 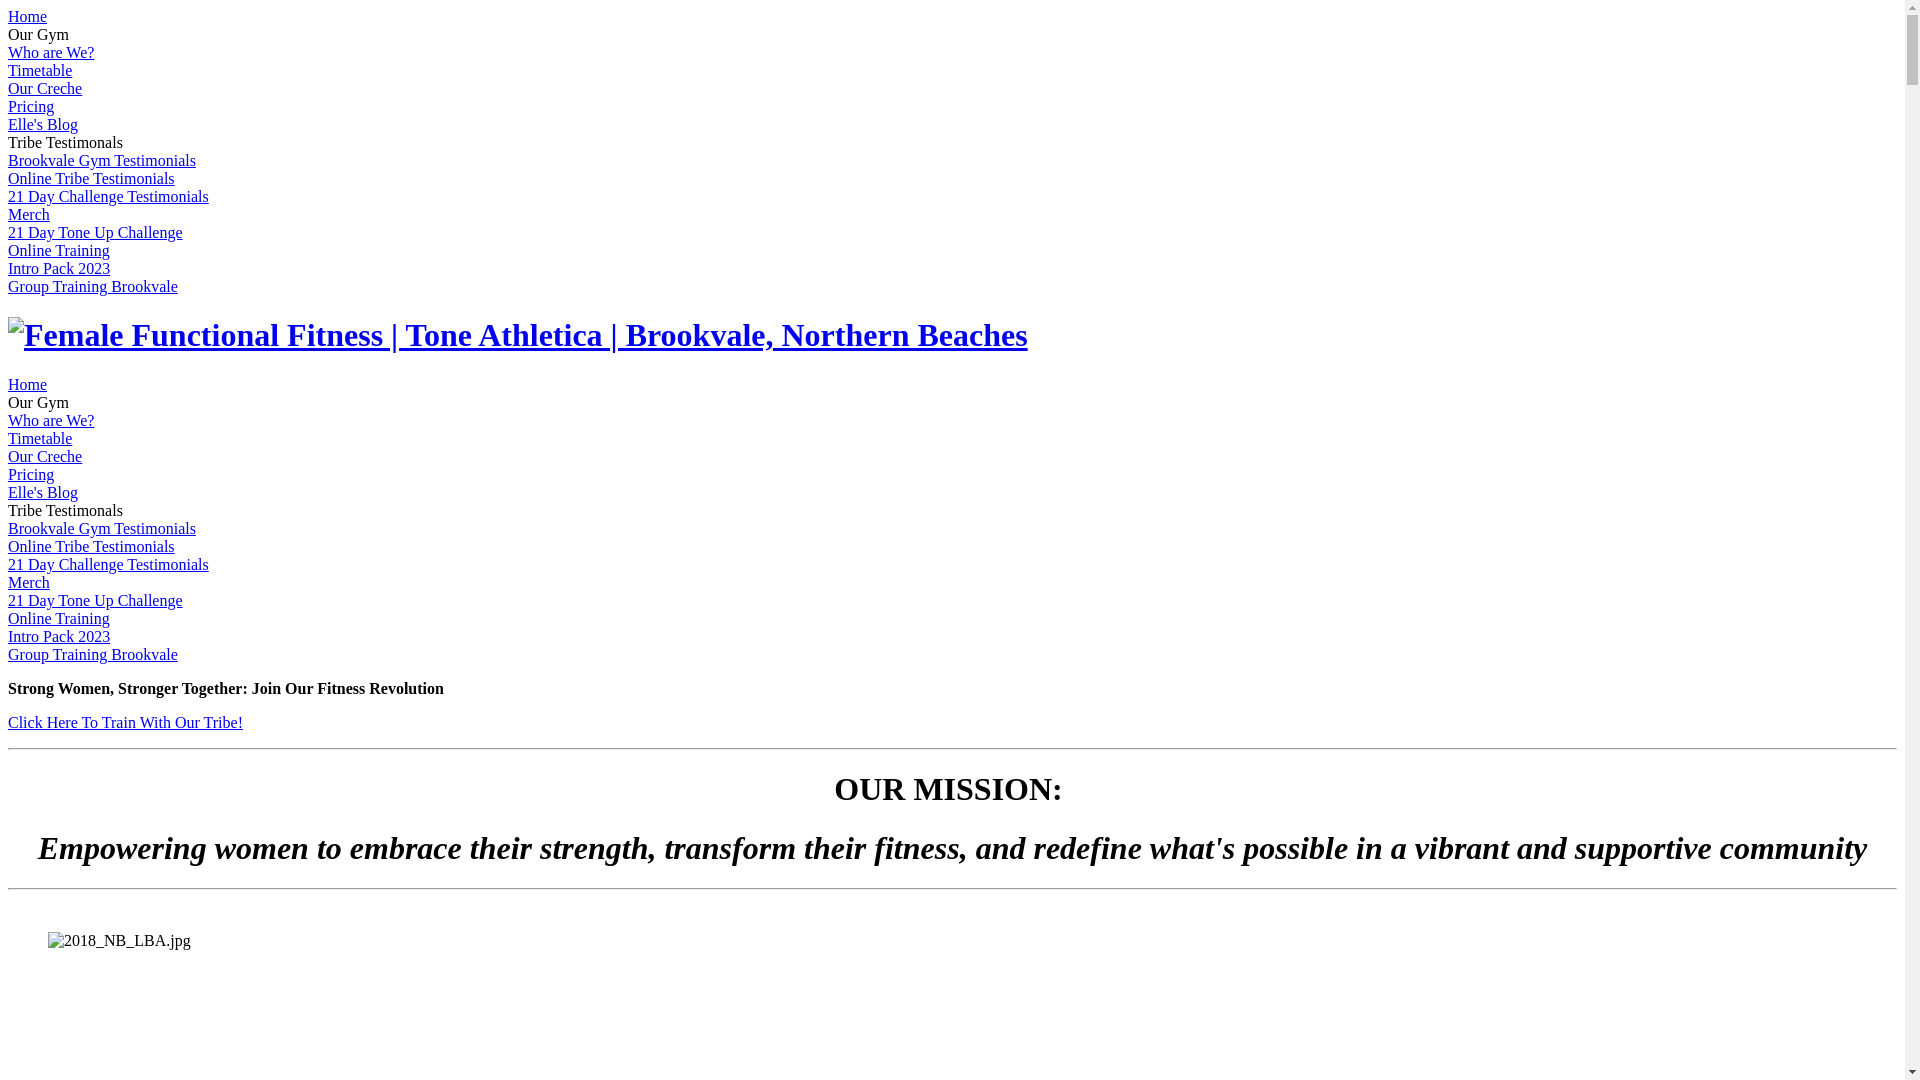 What do you see at coordinates (126, 722) in the screenshot?
I see `Click Here To Train With Our Tribe!` at bounding box center [126, 722].